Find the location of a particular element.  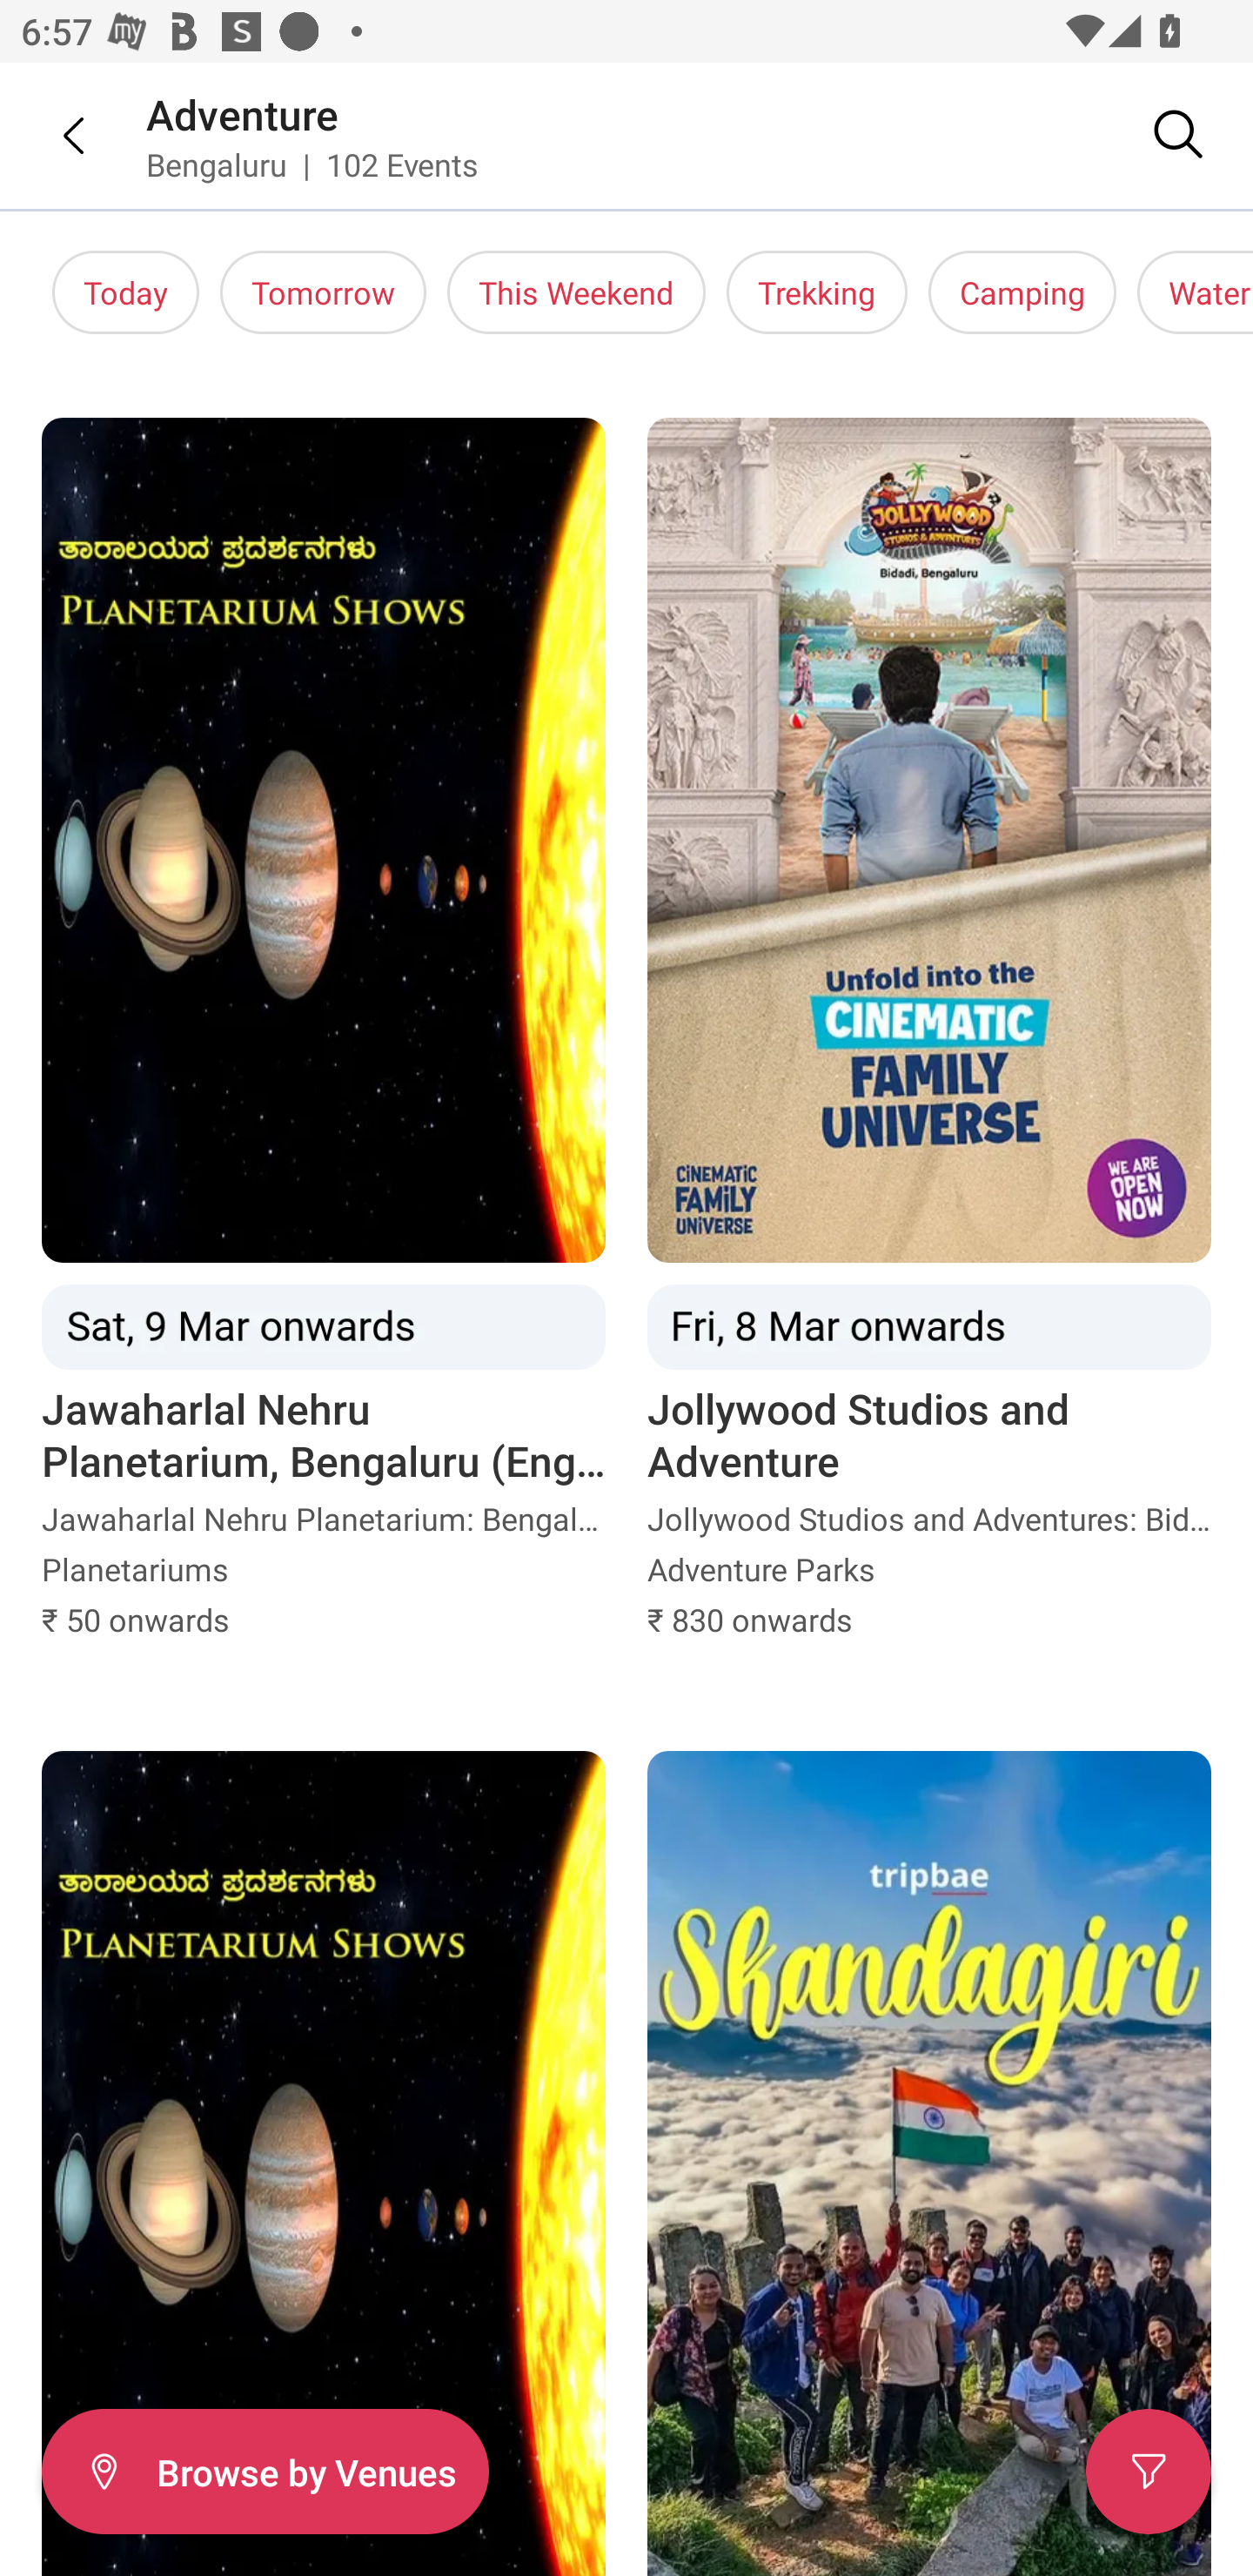

Adventure is located at coordinates (243, 113).